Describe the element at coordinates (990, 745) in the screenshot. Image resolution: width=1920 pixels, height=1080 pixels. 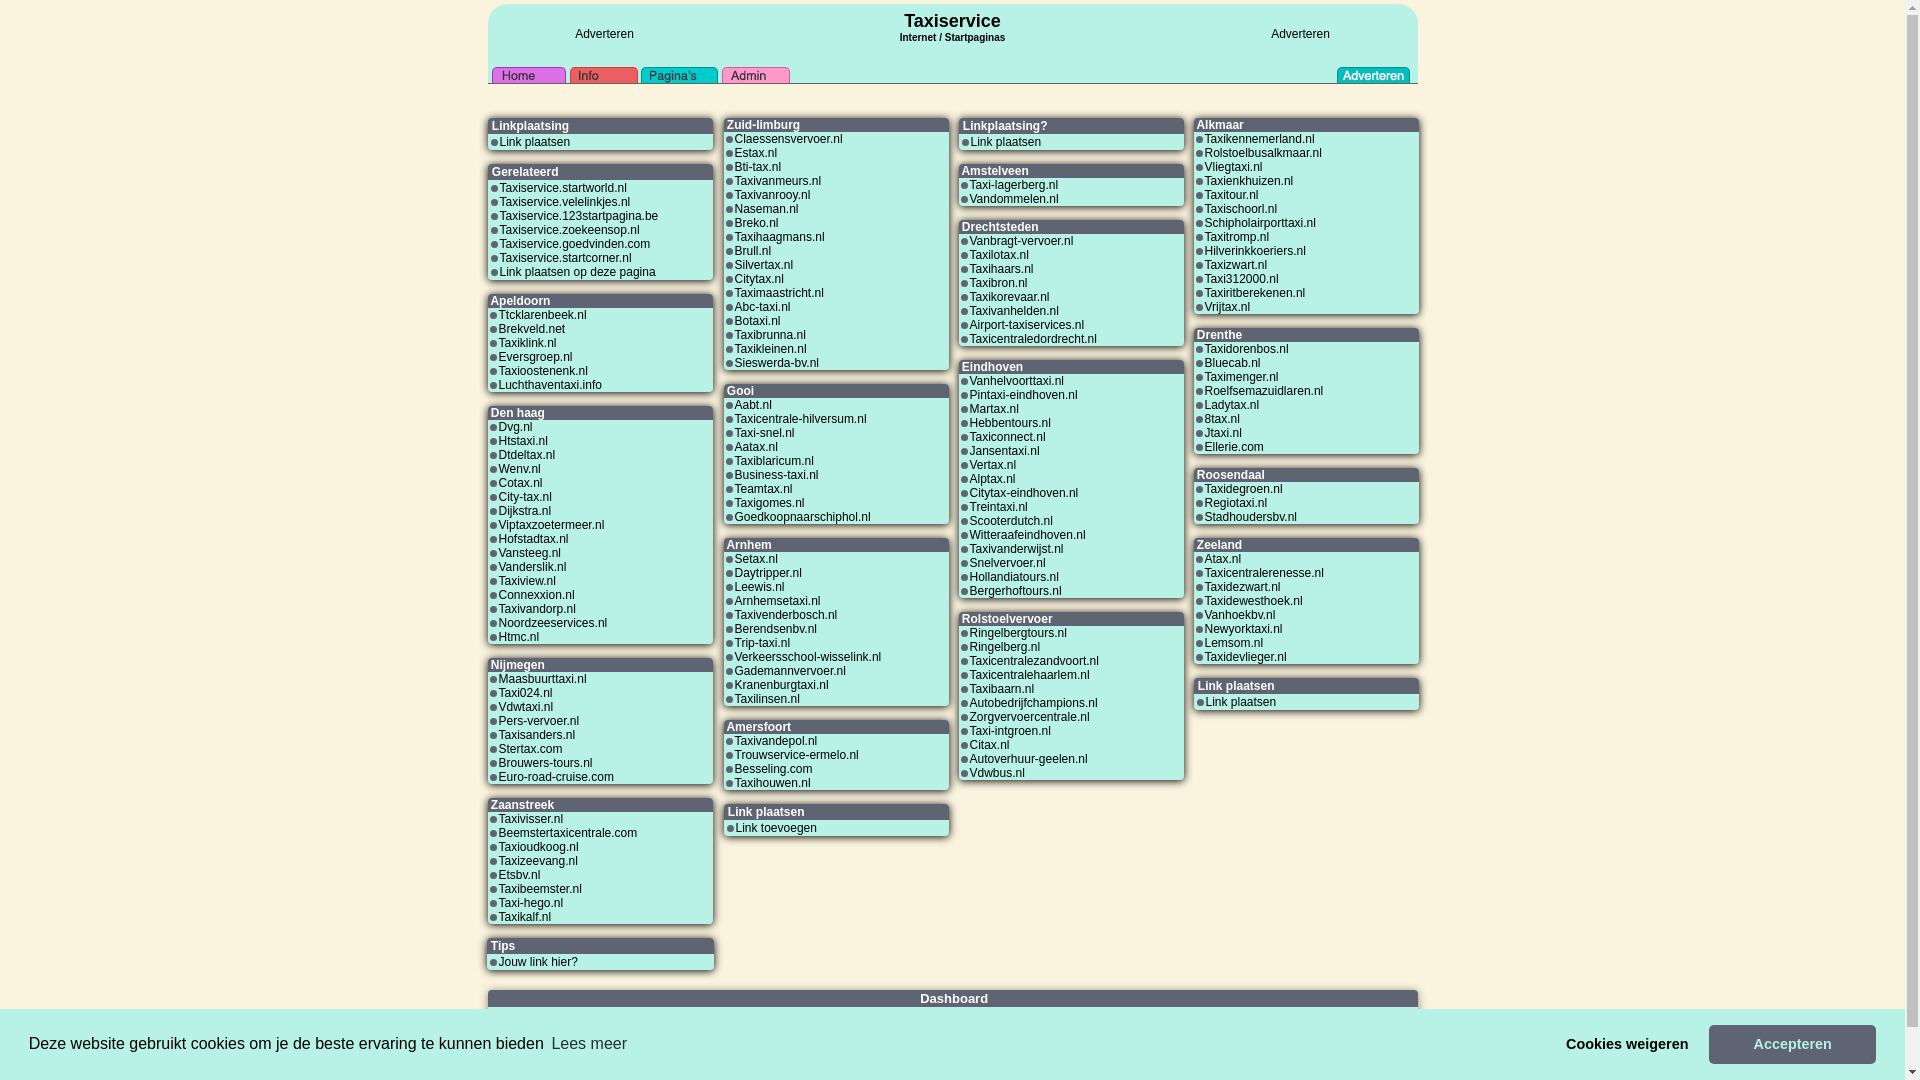
I see `Citax.nl` at that location.